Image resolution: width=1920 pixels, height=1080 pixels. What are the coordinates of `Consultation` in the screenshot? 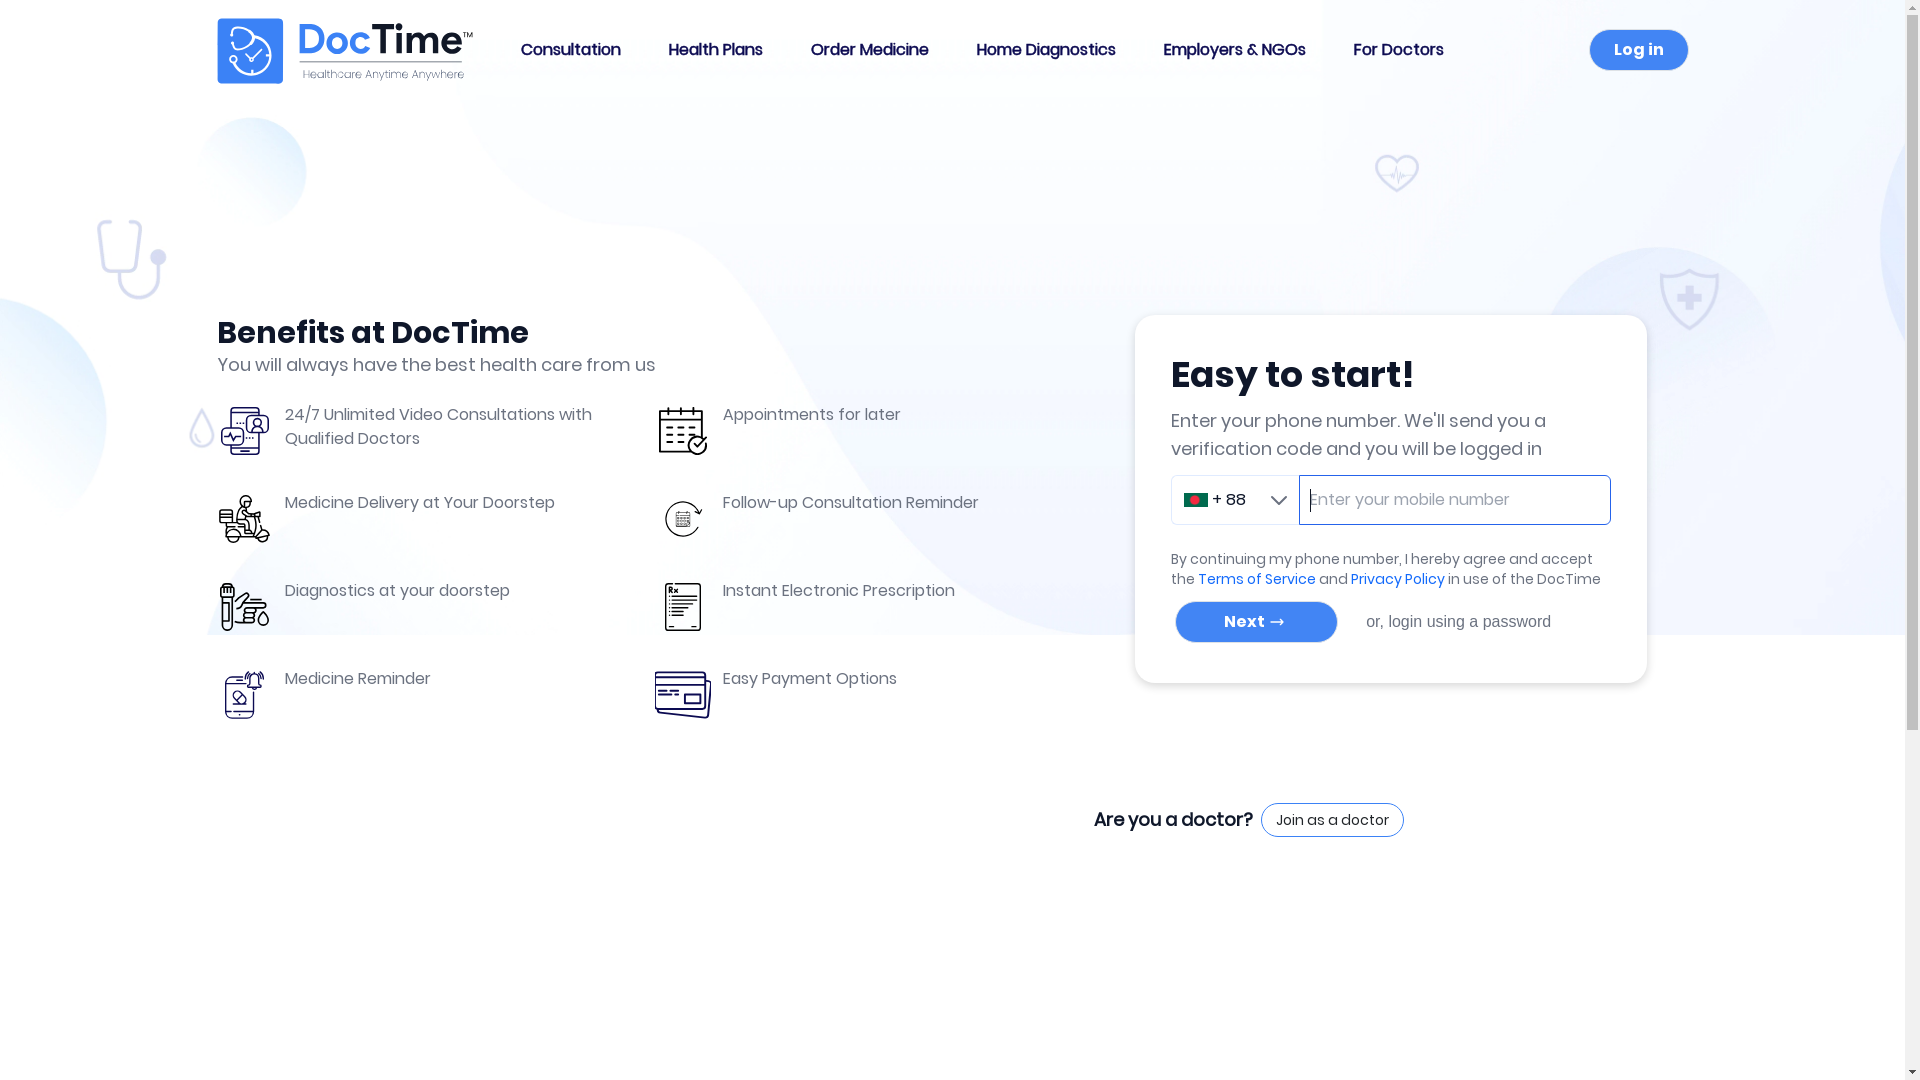 It's located at (570, 50).